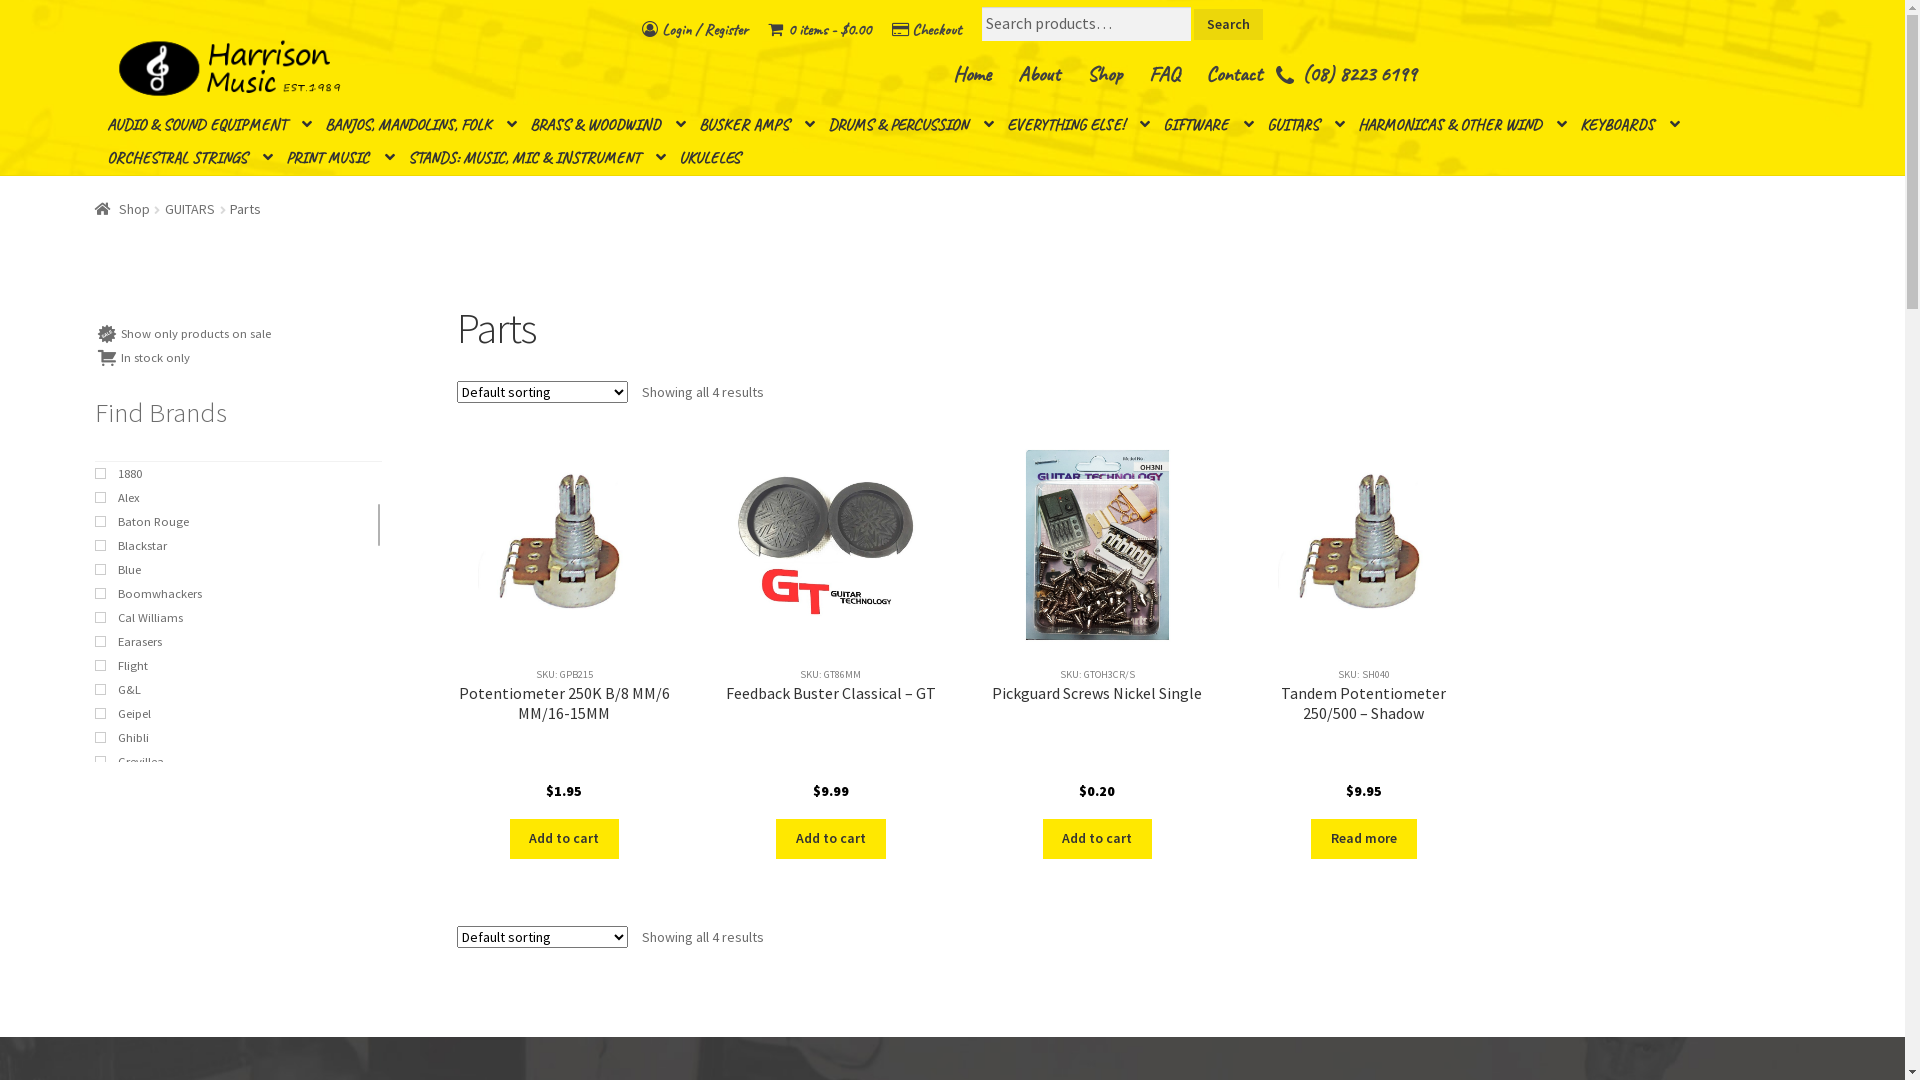 The image size is (1920, 1080). What do you see at coordinates (820, 30) in the screenshot?
I see `0 items - $0.00` at bounding box center [820, 30].